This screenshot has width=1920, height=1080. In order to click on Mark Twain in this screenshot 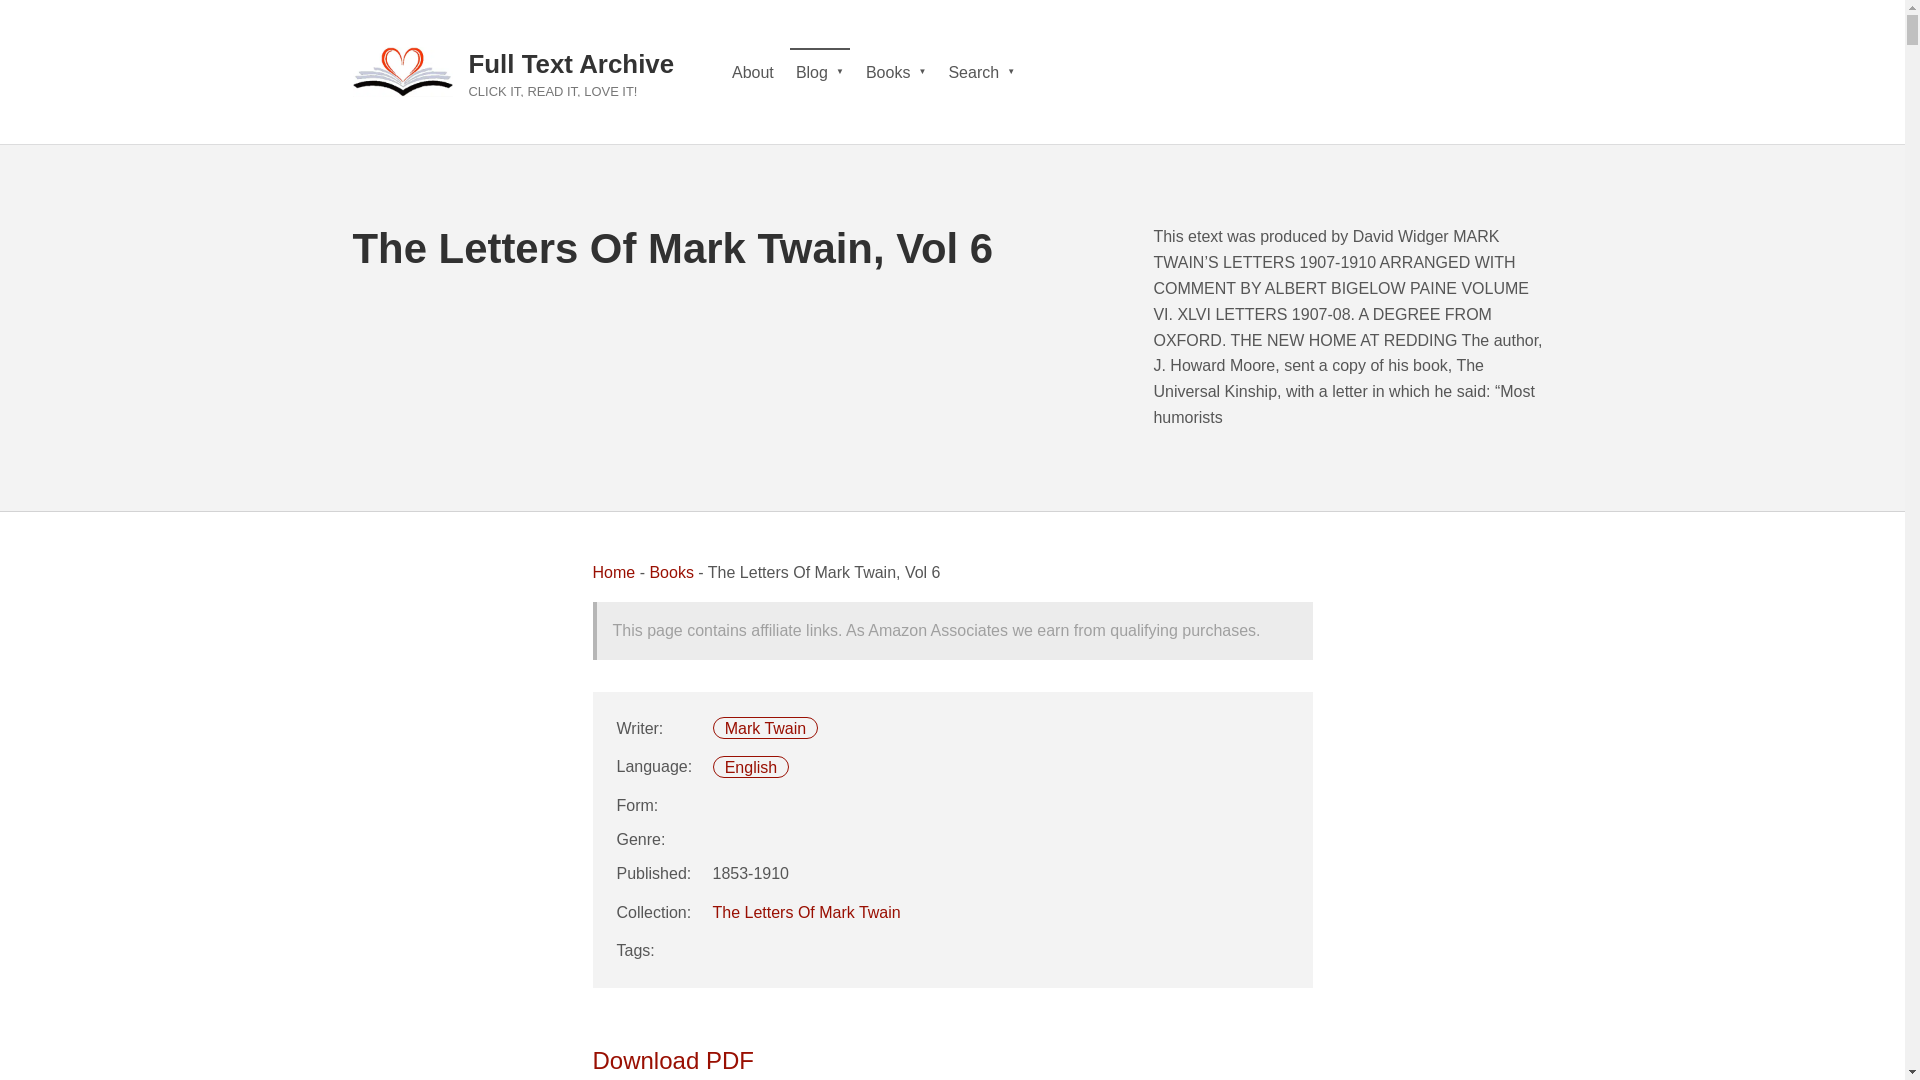, I will do `click(766, 728)`.